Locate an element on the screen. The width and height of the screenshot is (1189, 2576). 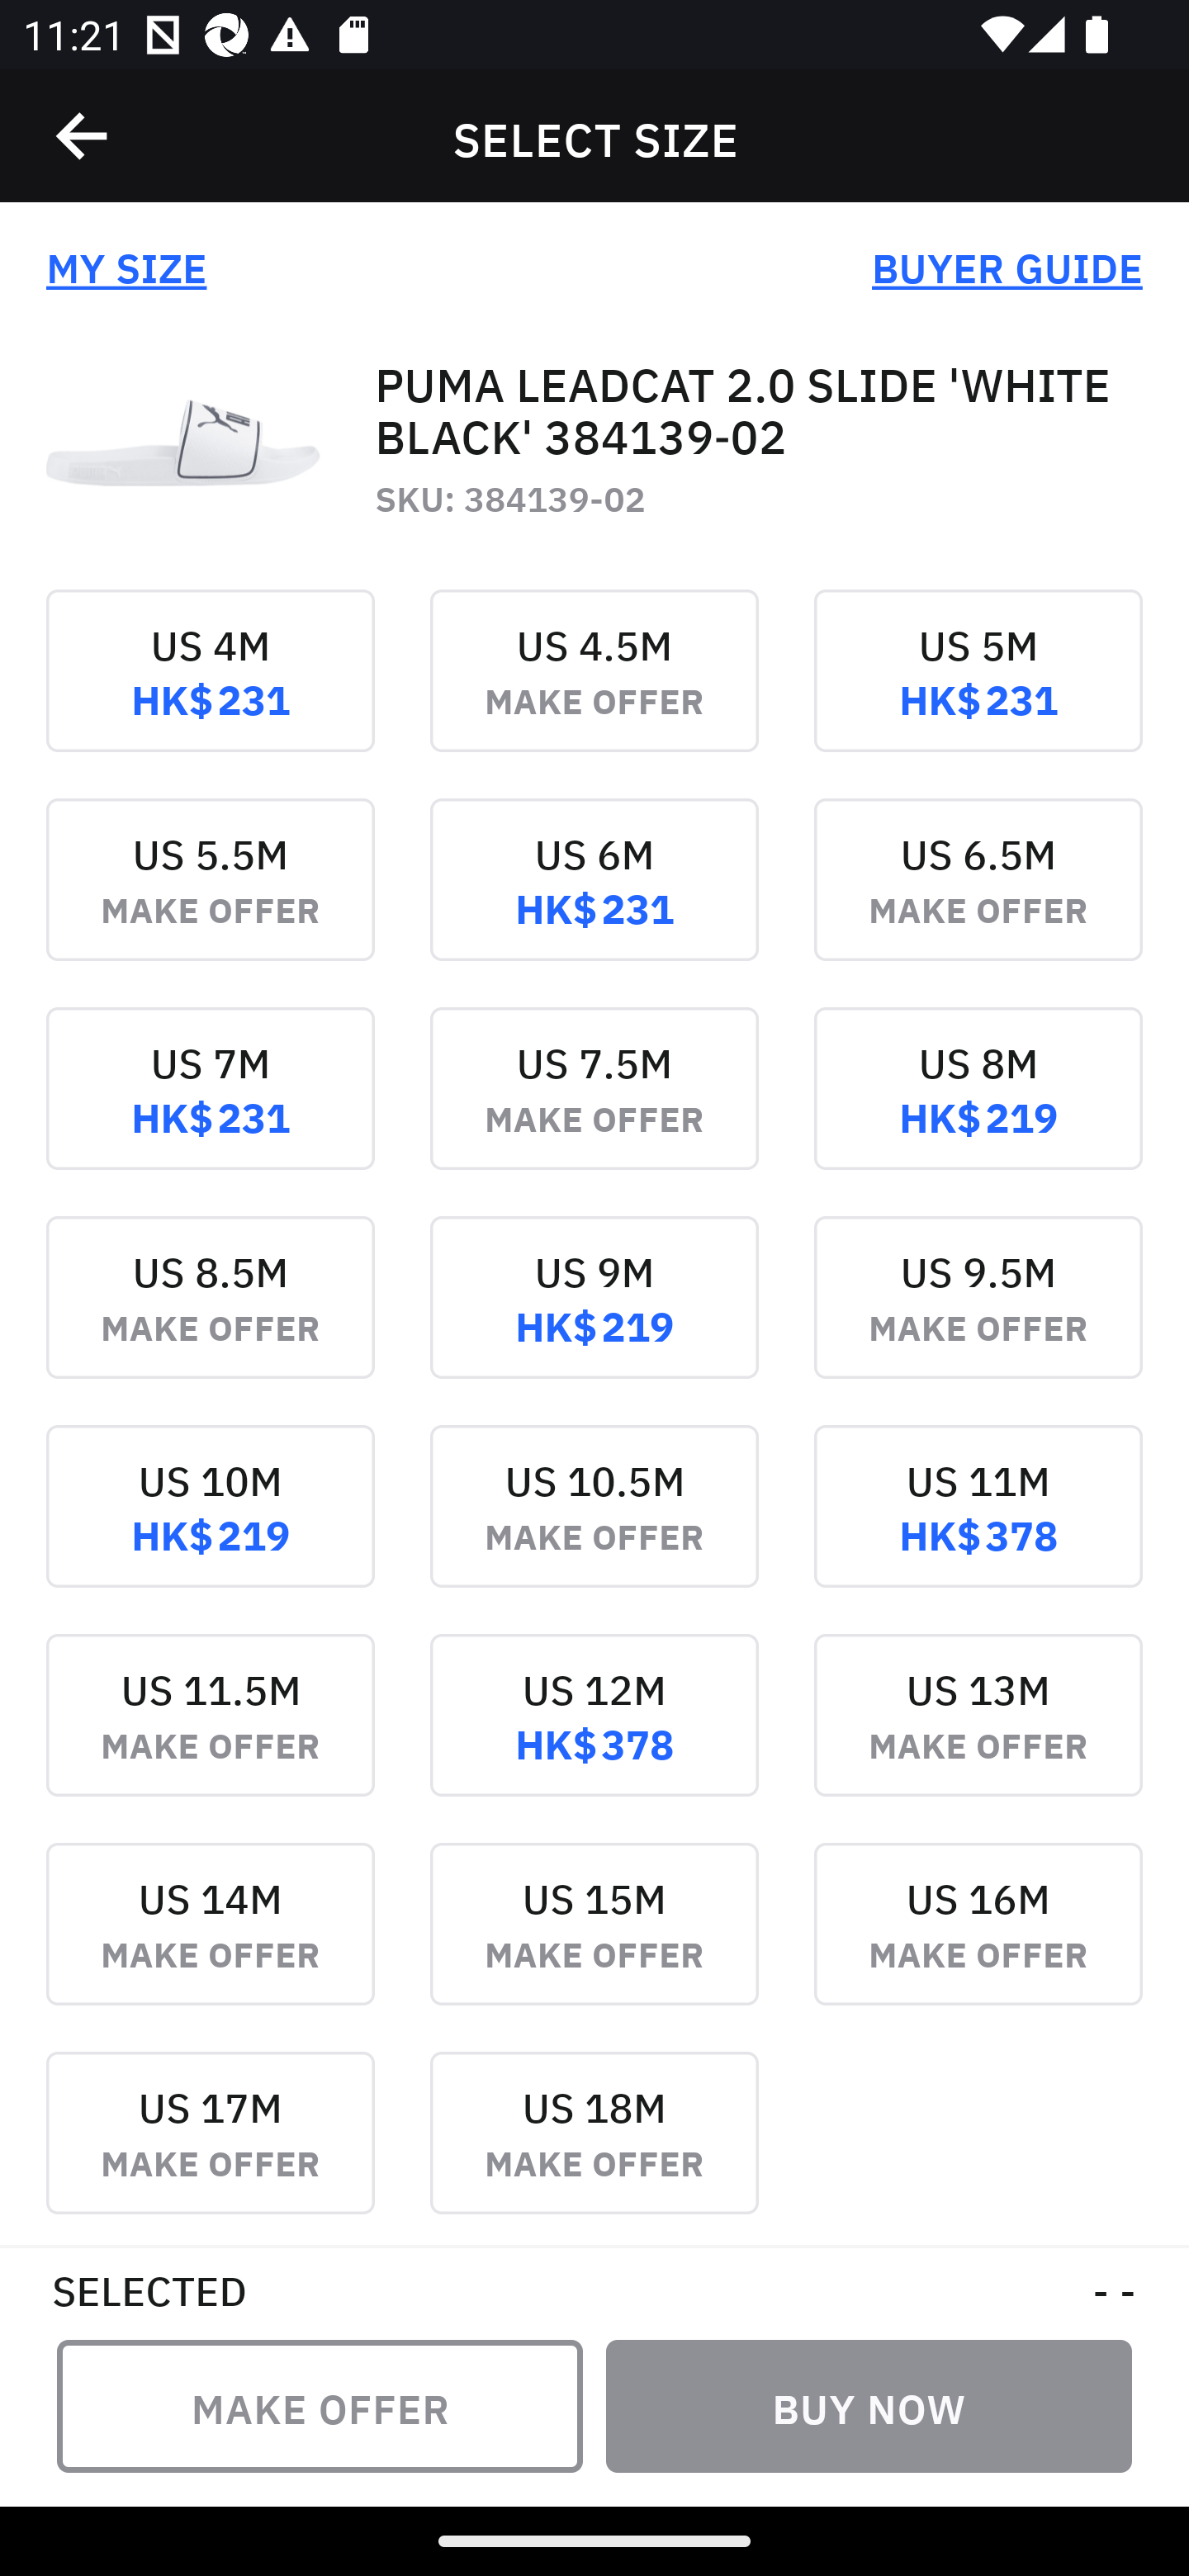
US 5M HK$ 231 is located at coordinates (978, 694).